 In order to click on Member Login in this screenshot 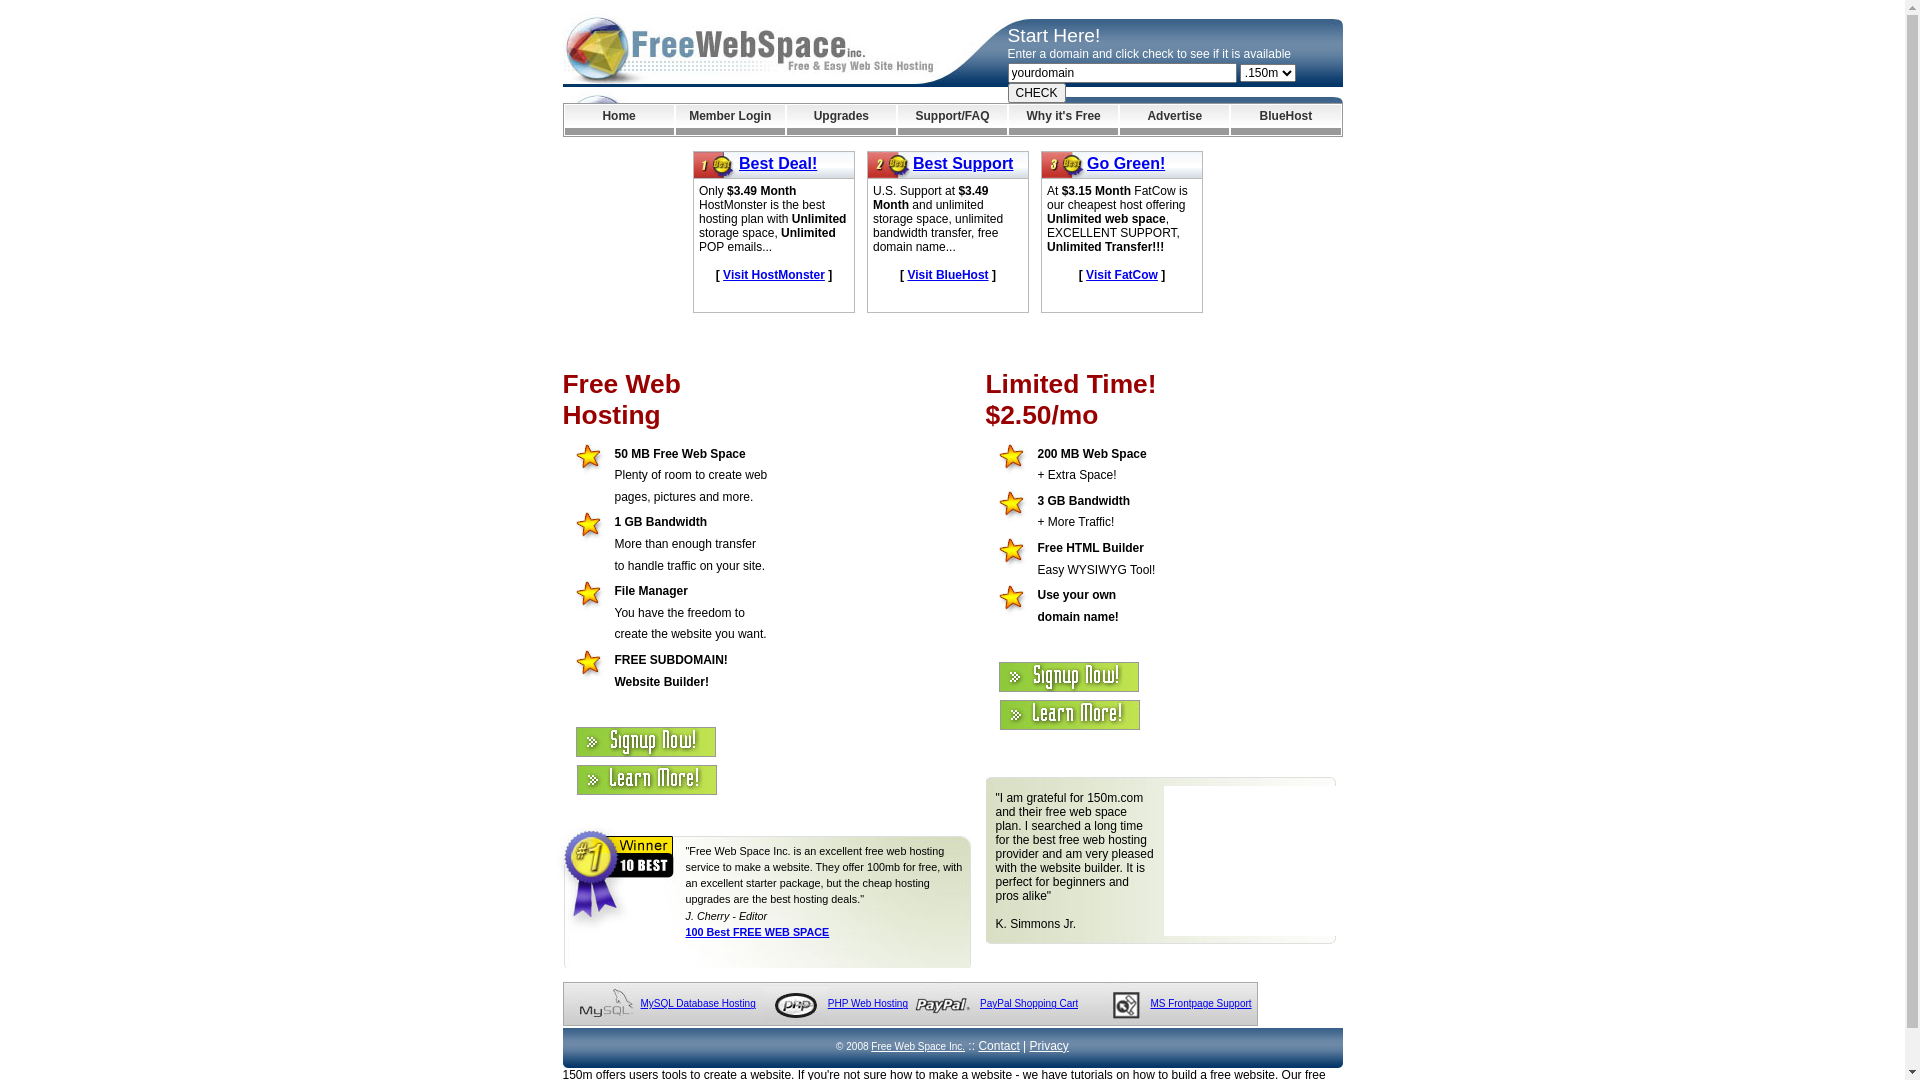, I will do `click(730, 120)`.